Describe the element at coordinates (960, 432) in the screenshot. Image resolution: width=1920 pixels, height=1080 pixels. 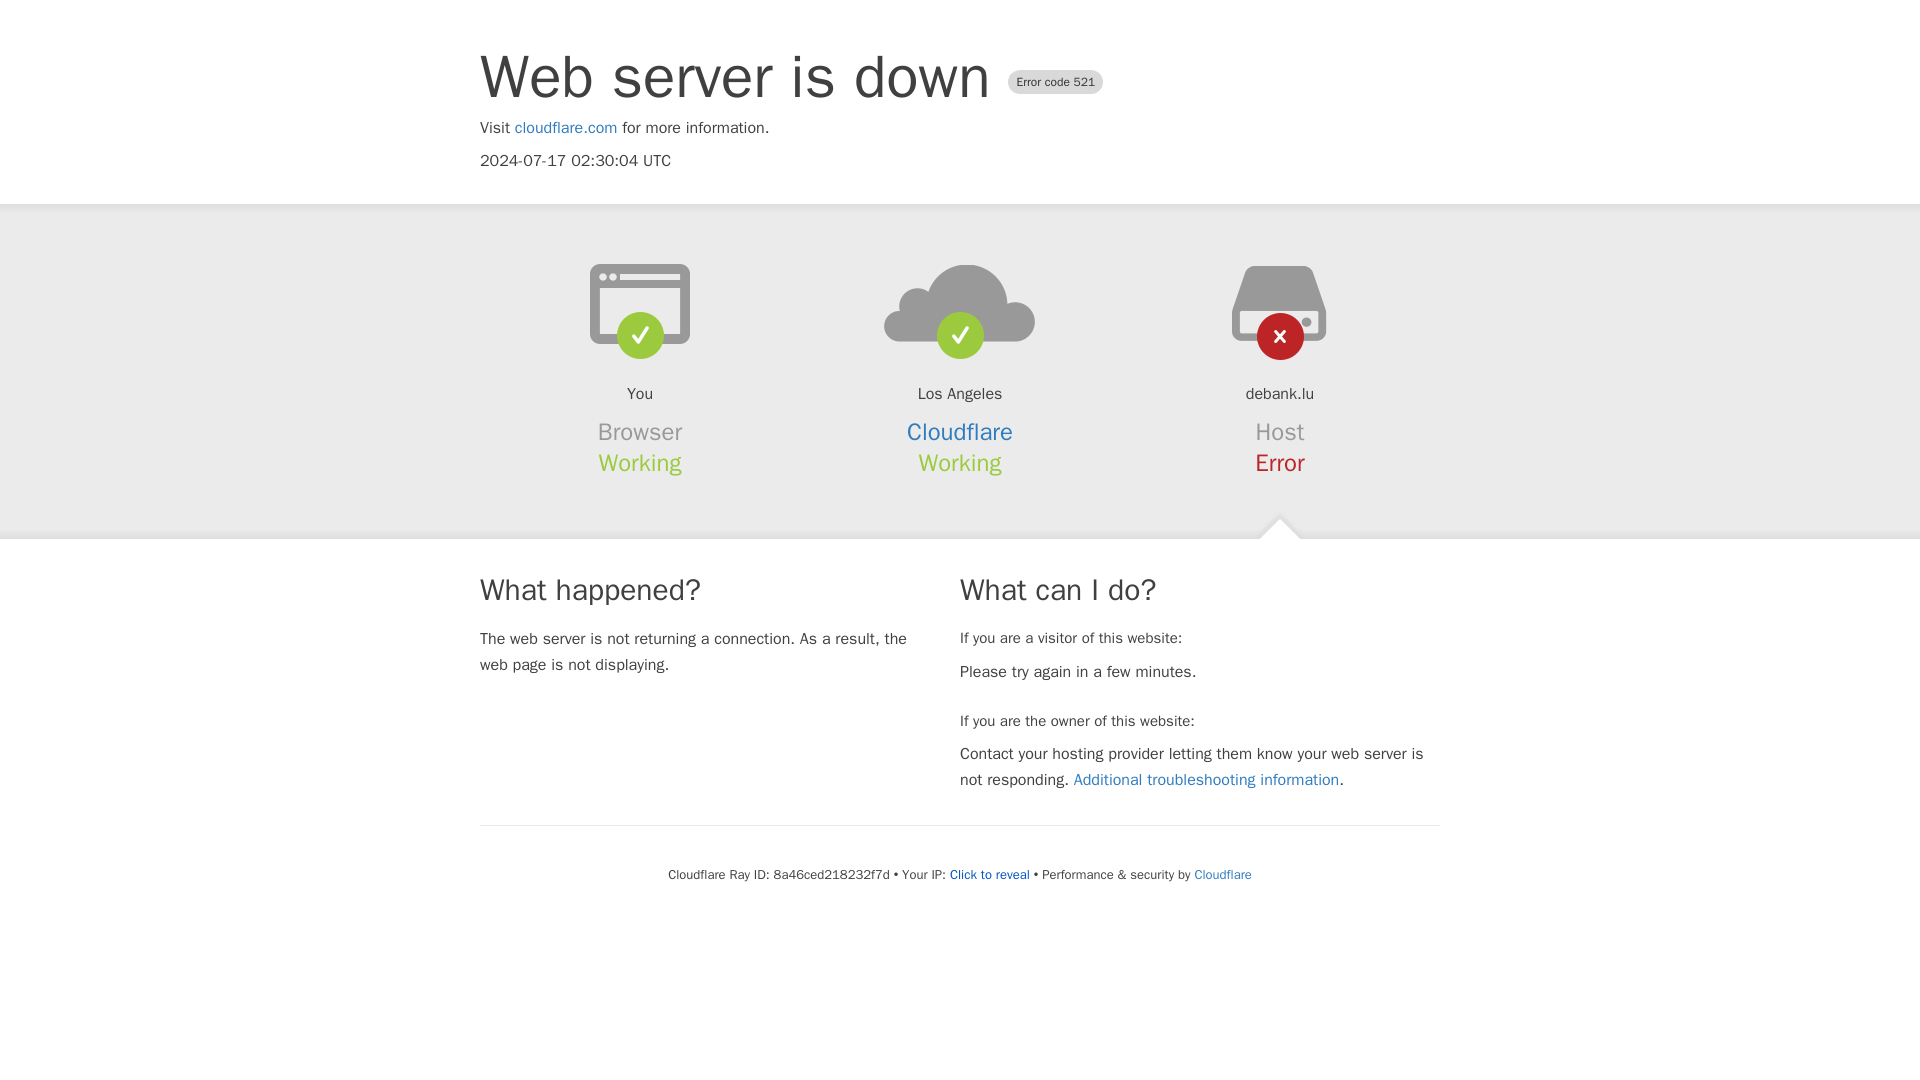
I see `Cloudflare` at that location.